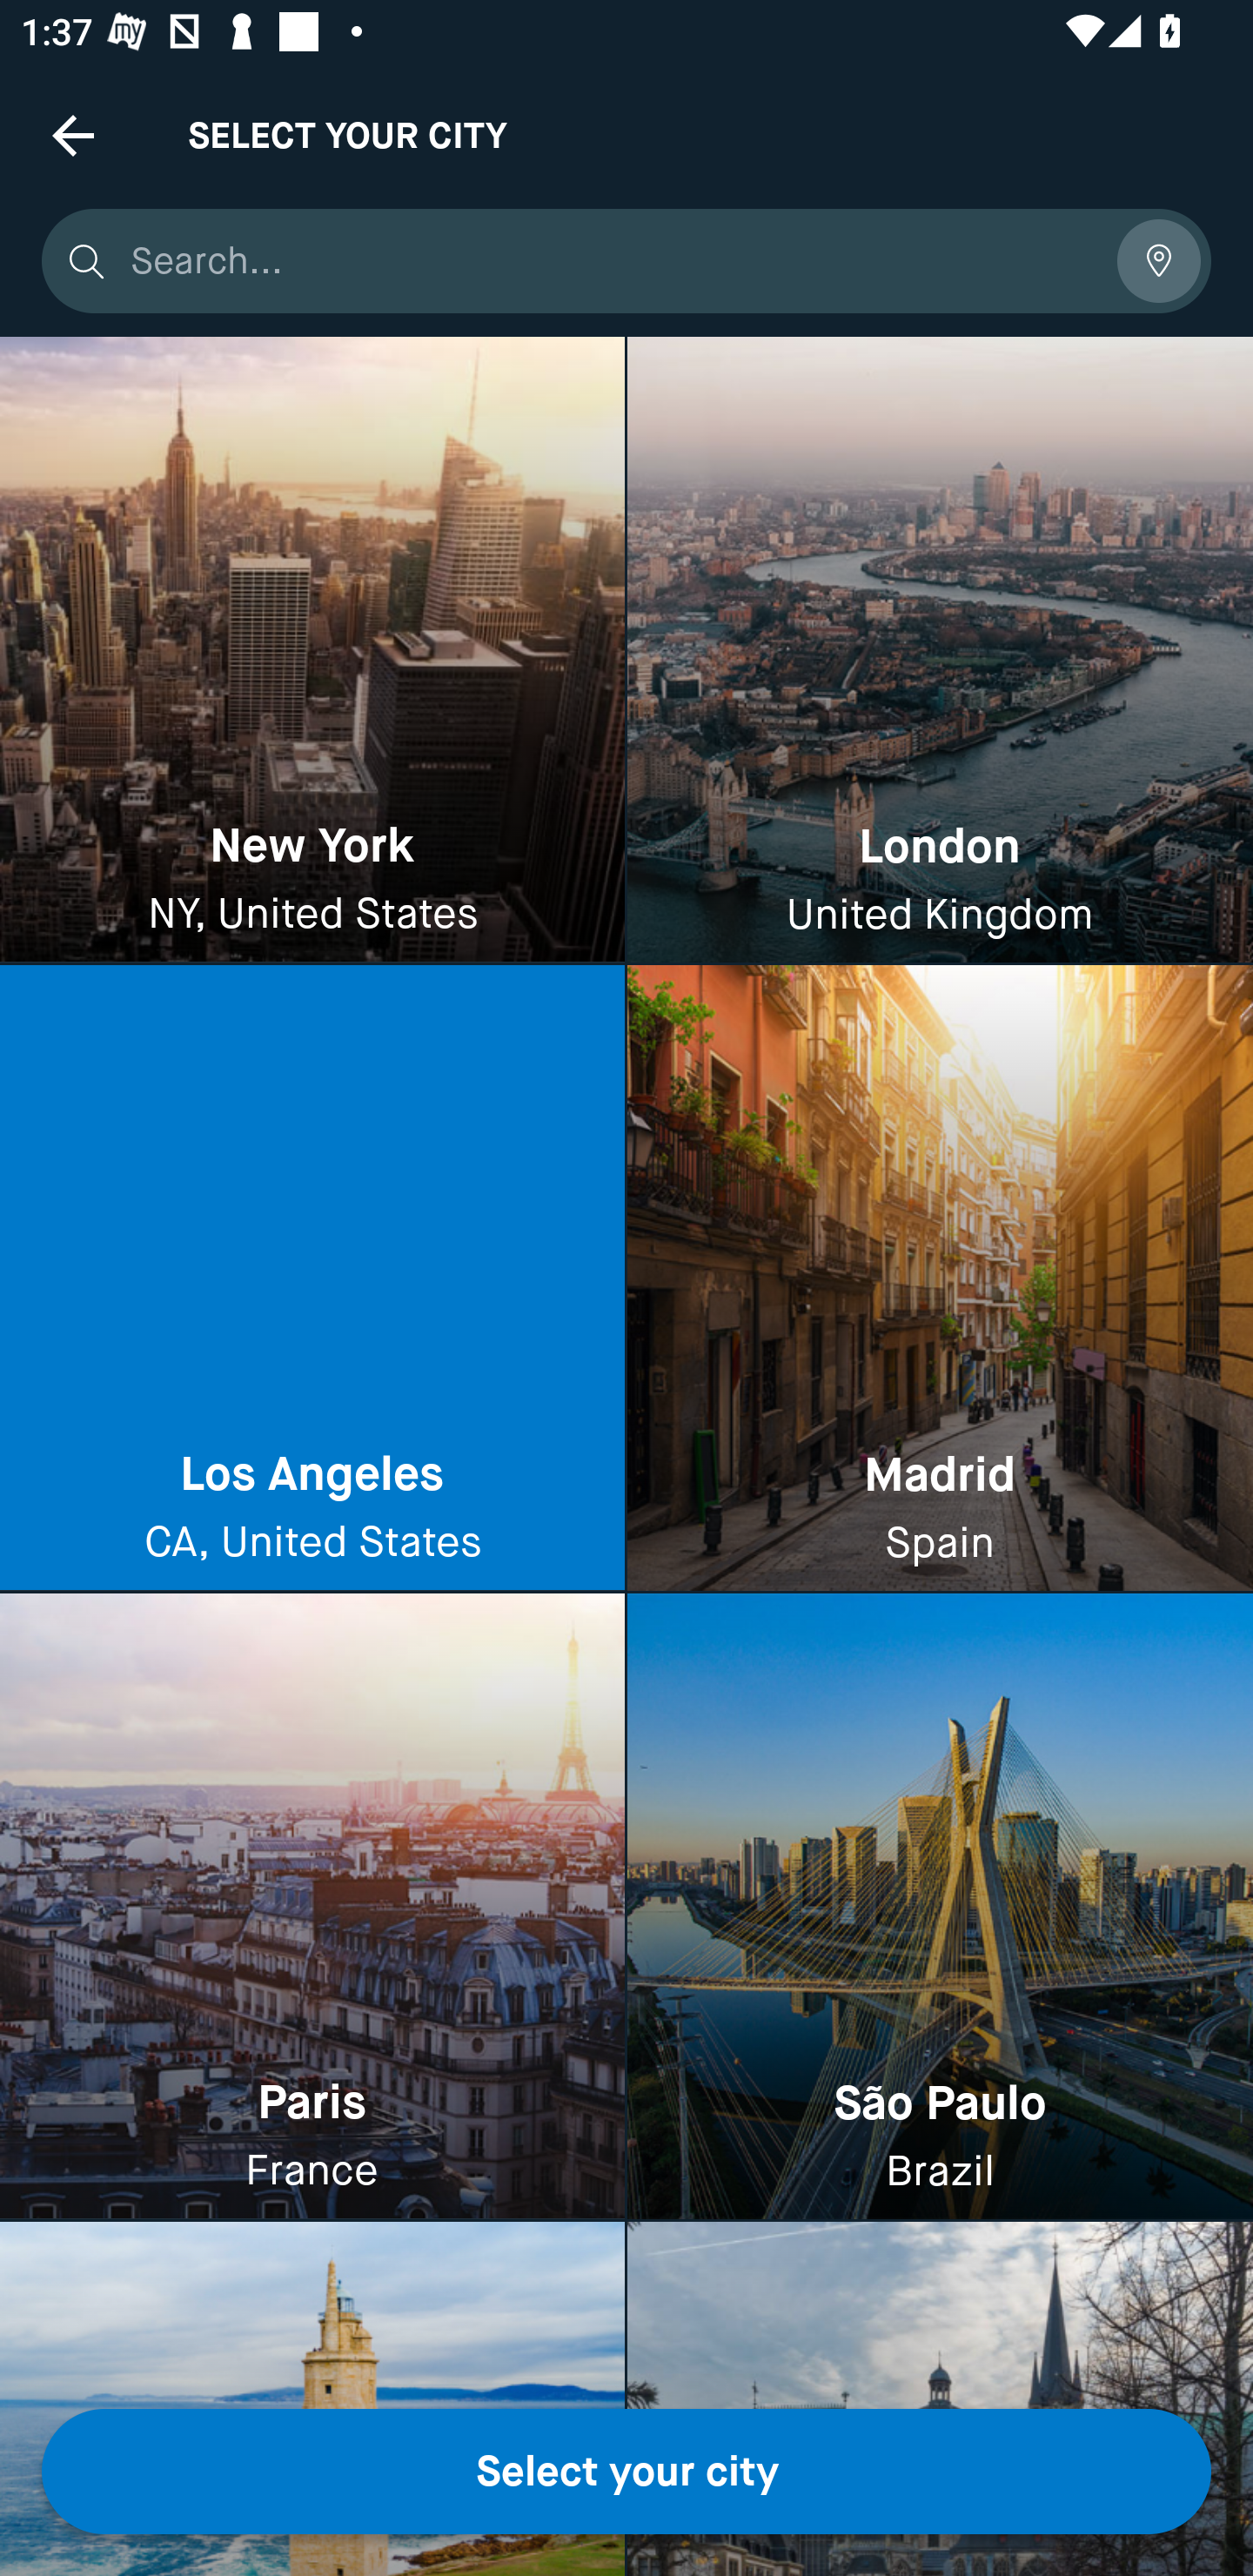 The image size is (1253, 2576). Describe the element at coordinates (312, 650) in the screenshot. I see `New York NY, United States` at that location.